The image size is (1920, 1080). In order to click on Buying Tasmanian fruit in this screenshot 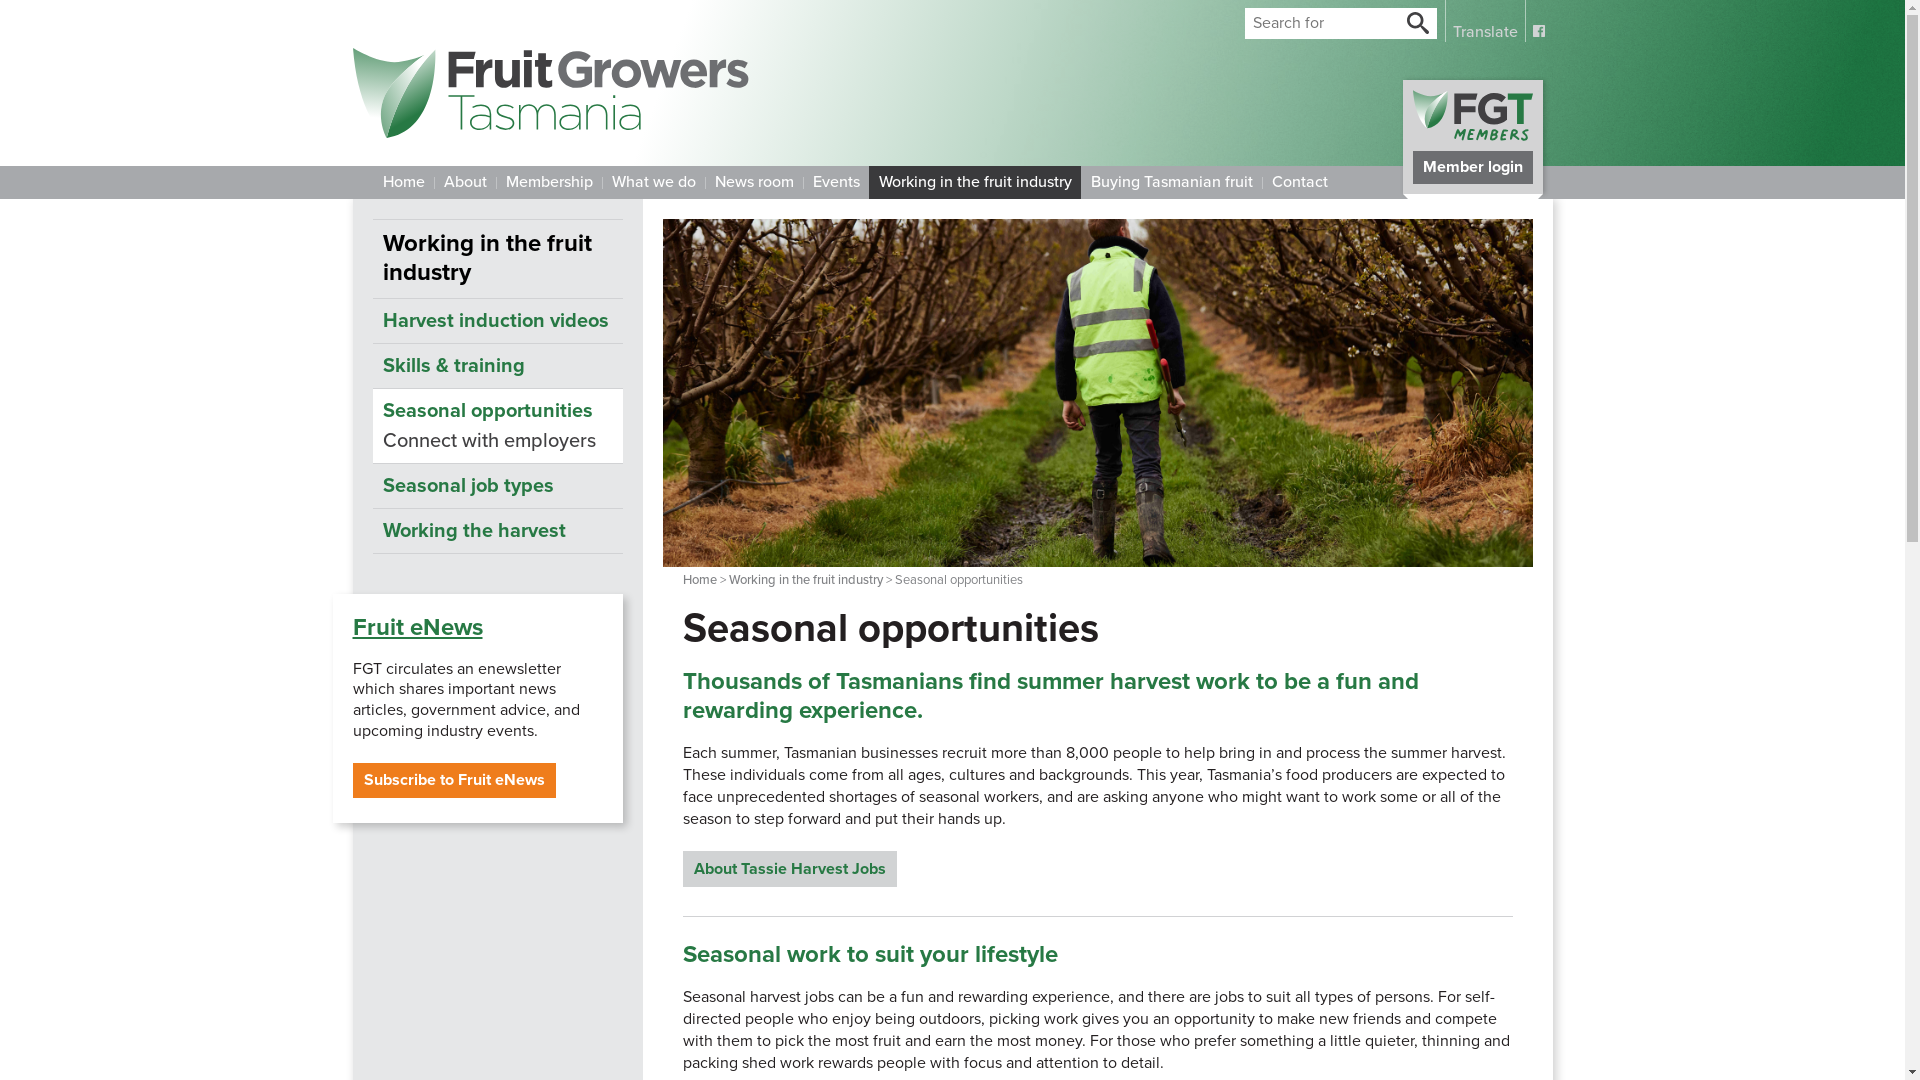, I will do `click(1170, 182)`.